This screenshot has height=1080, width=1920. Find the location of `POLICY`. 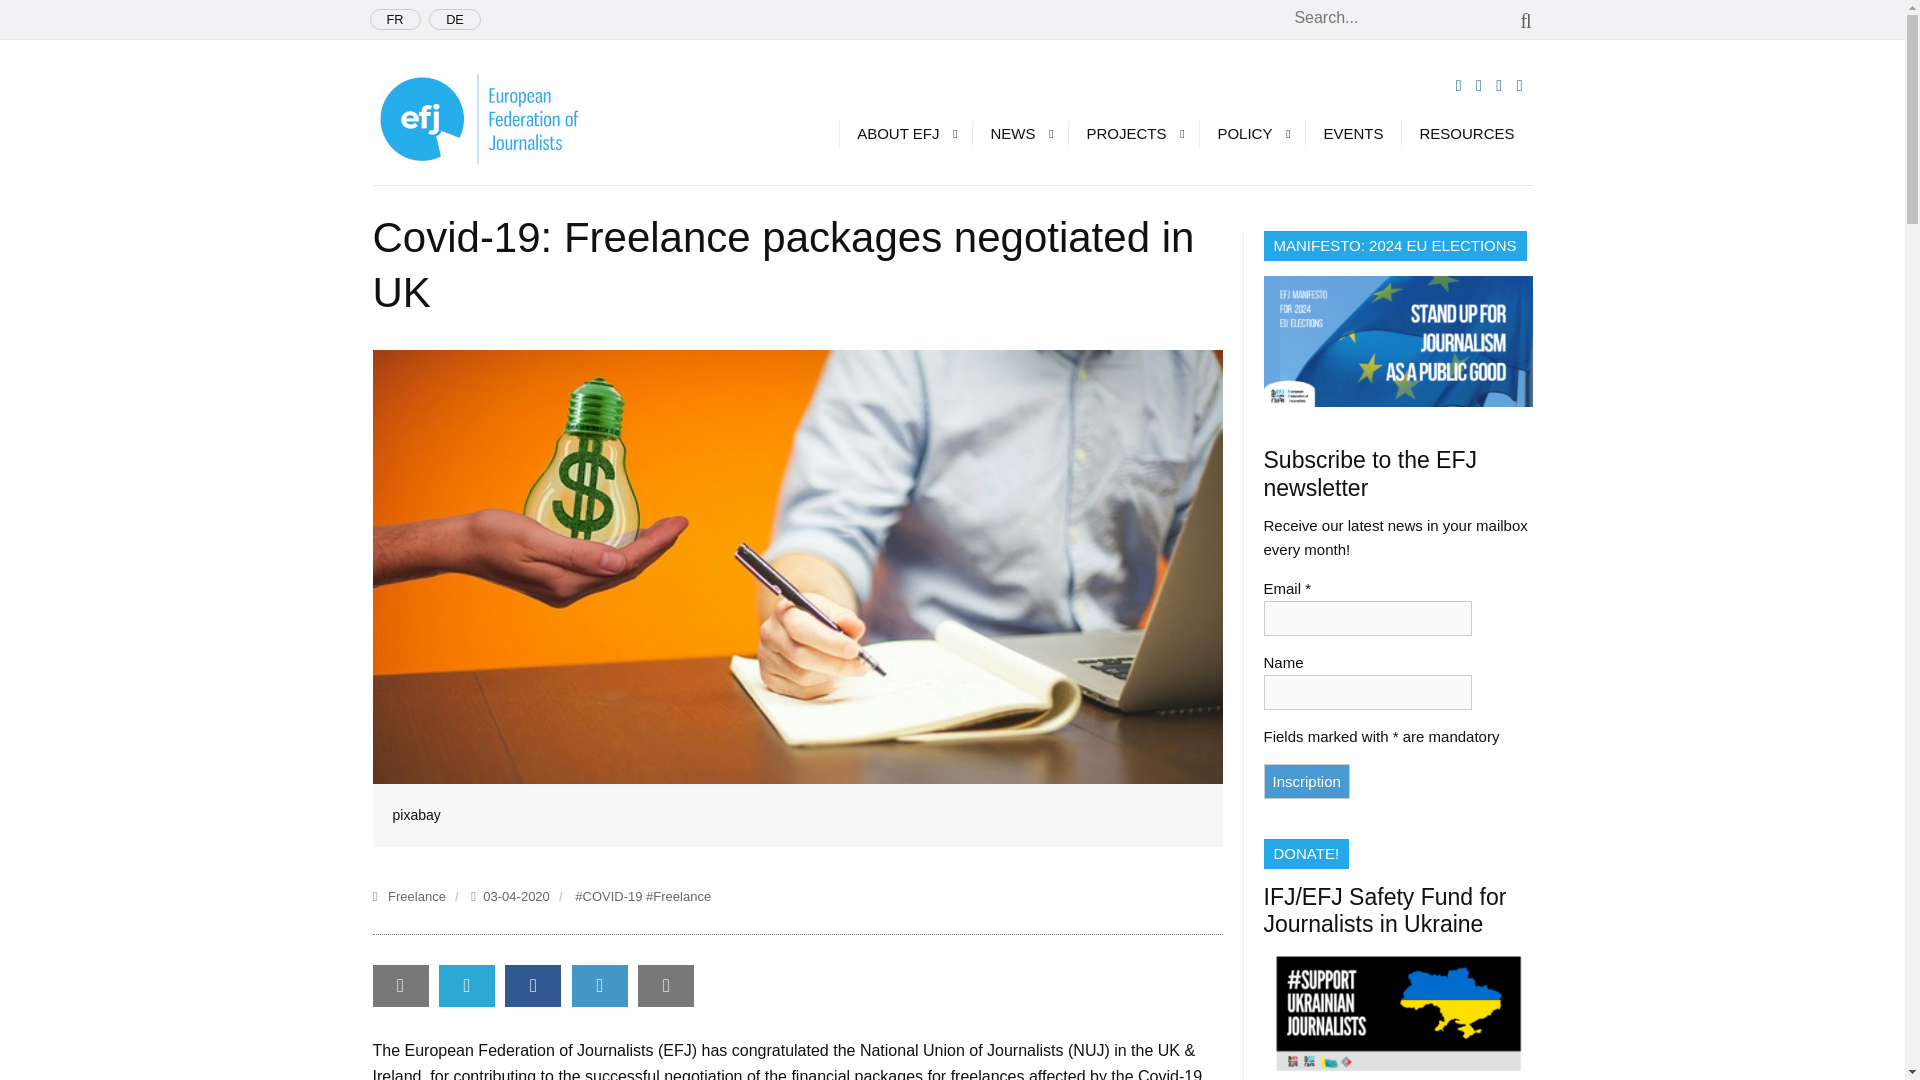

POLICY is located at coordinates (1252, 133).